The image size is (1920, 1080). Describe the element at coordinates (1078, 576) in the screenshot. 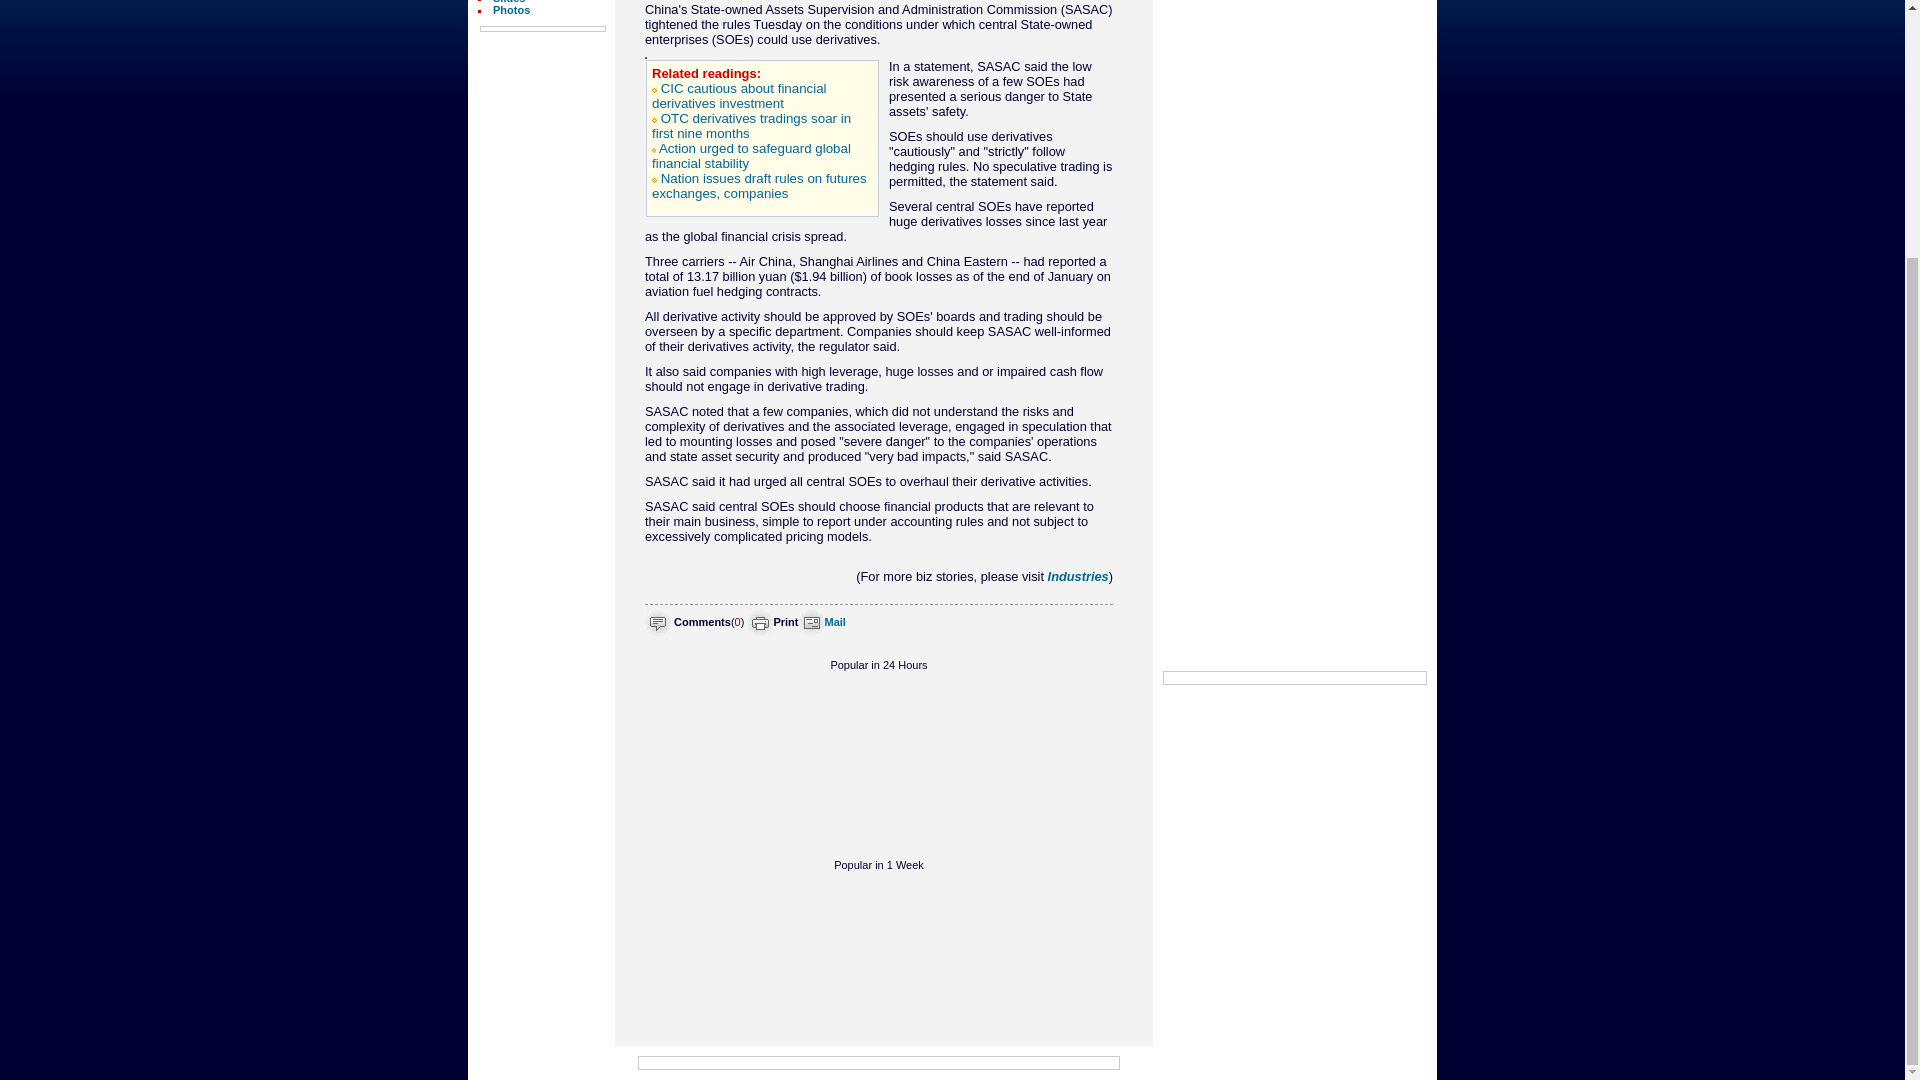

I see `Industries` at that location.